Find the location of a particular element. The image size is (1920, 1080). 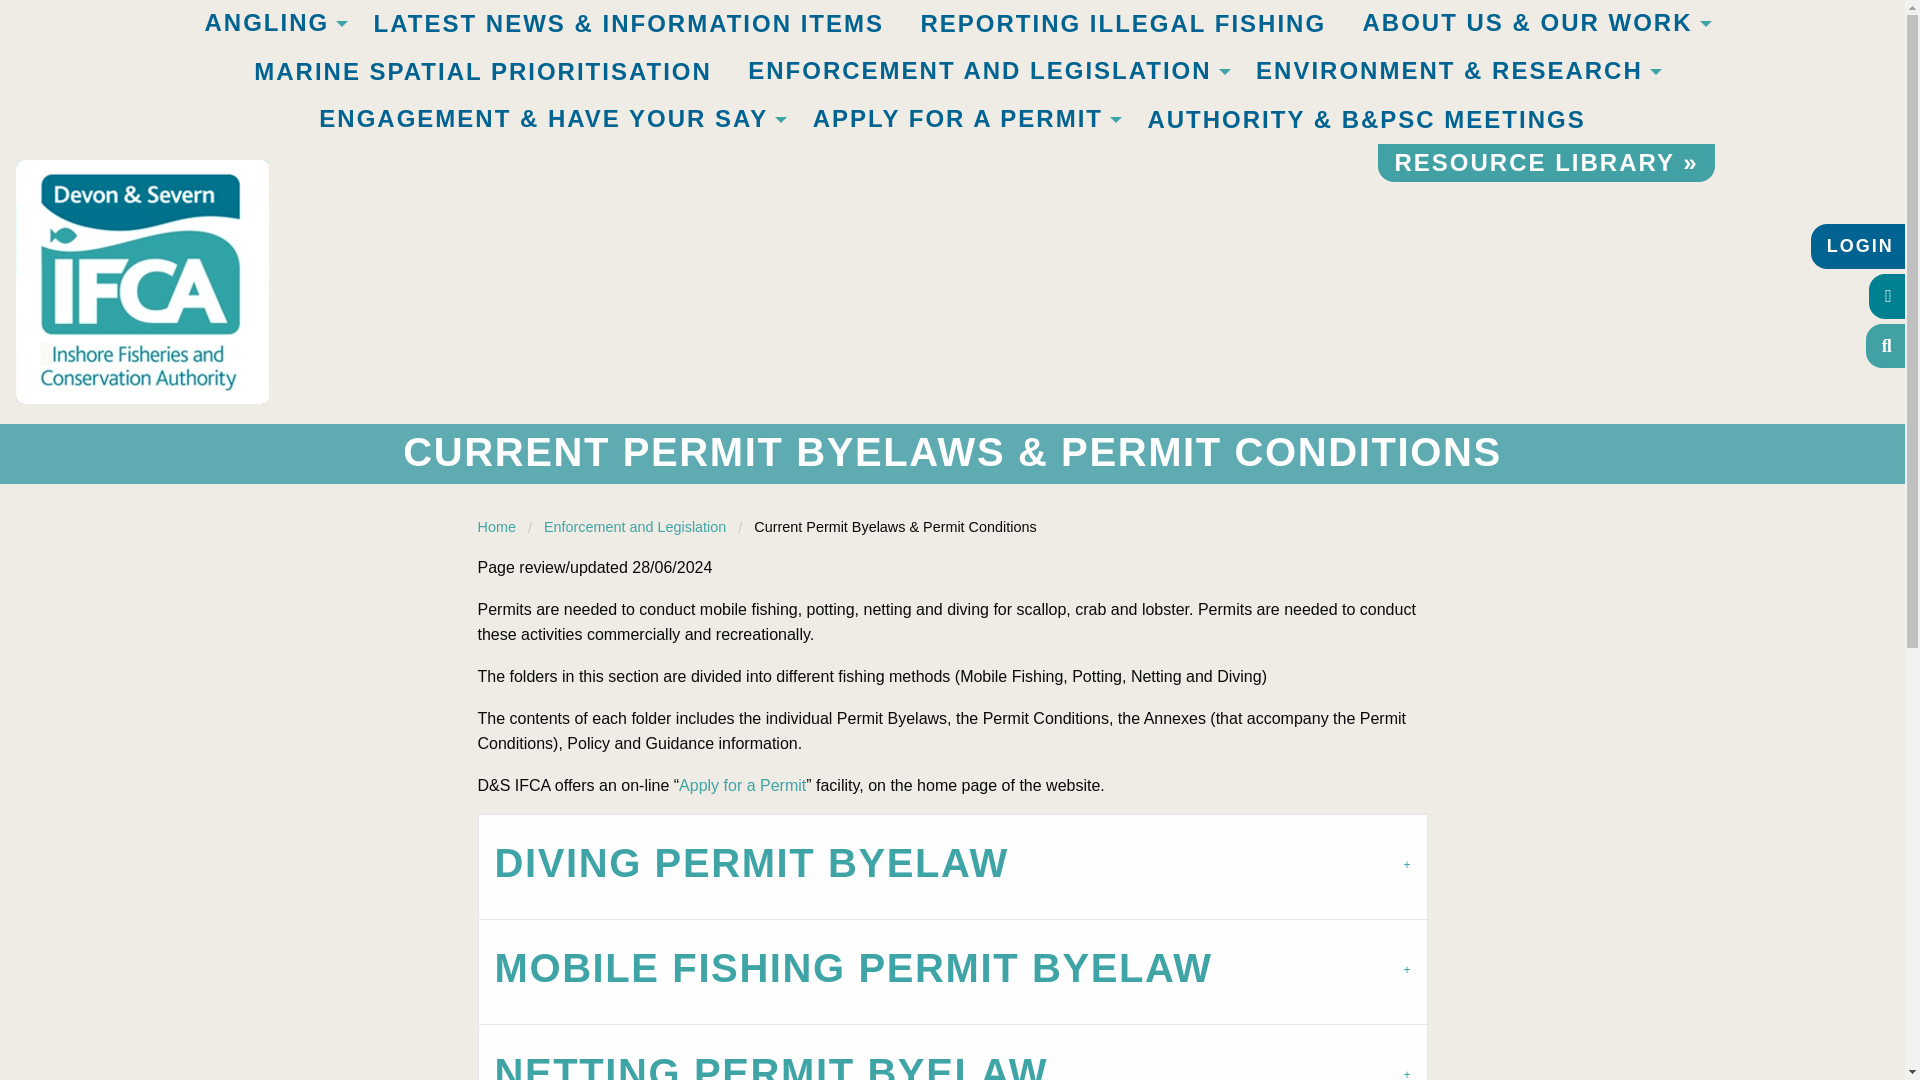

REPORTING ILLEGAL FISHING is located at coordinates (1123, 24).